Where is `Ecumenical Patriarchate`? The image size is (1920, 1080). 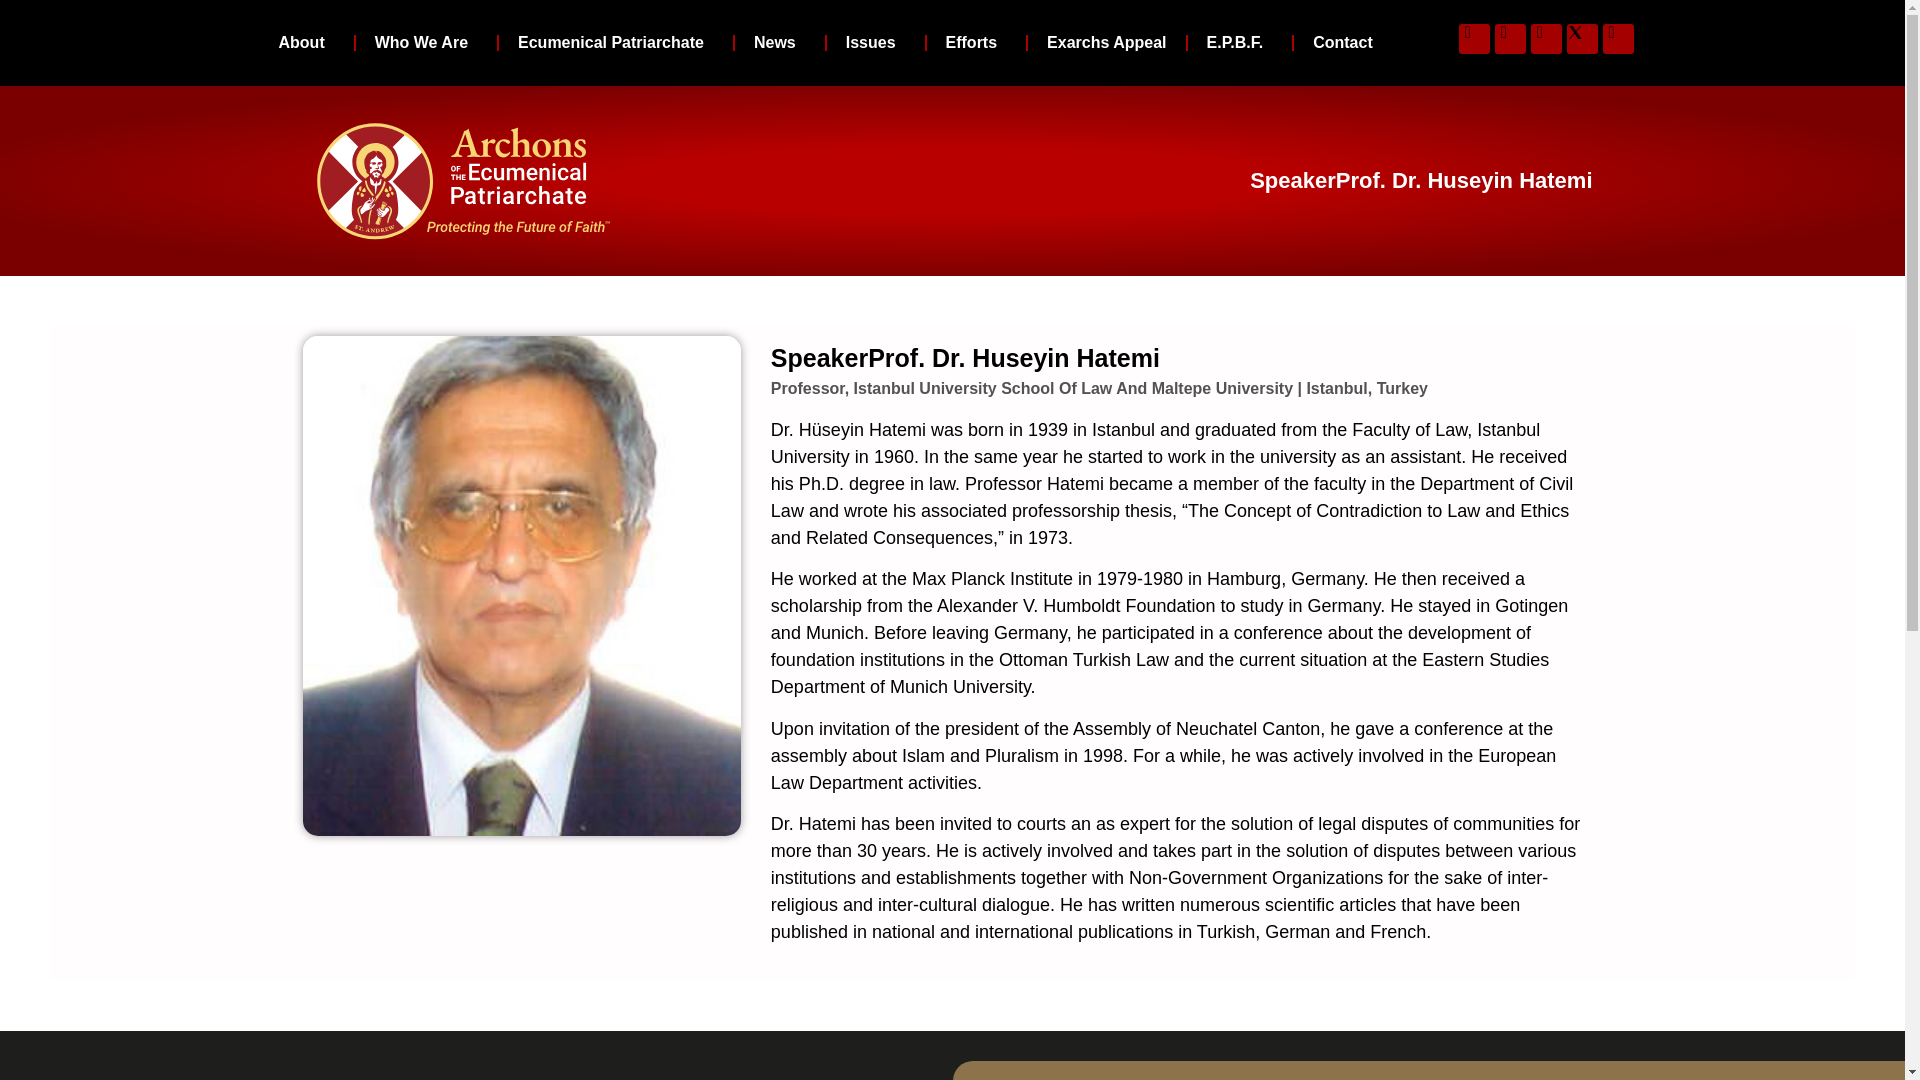 Ecumenical Patriarchate is located at coordinates (616, 42).